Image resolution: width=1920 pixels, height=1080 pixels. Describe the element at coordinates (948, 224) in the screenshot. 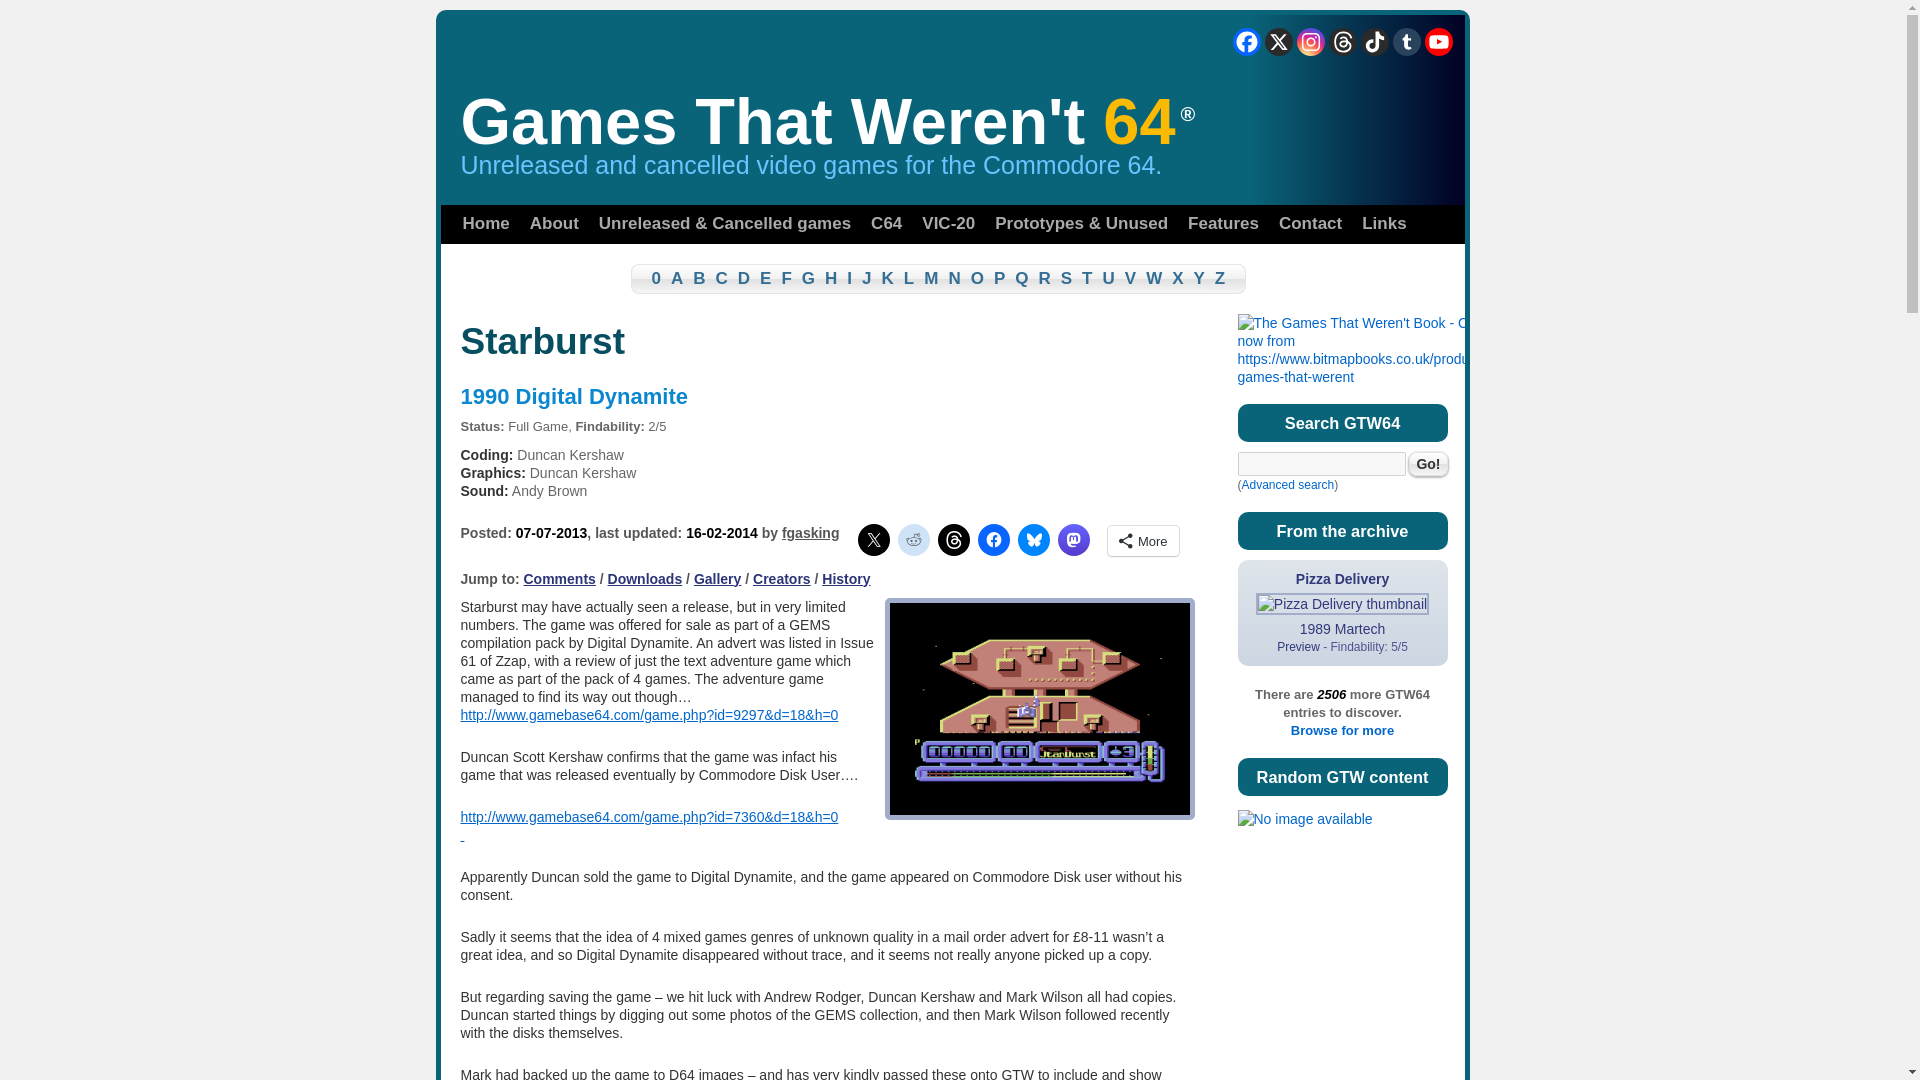

I see `Commodore Vic 20 unreleased games area` at that location.